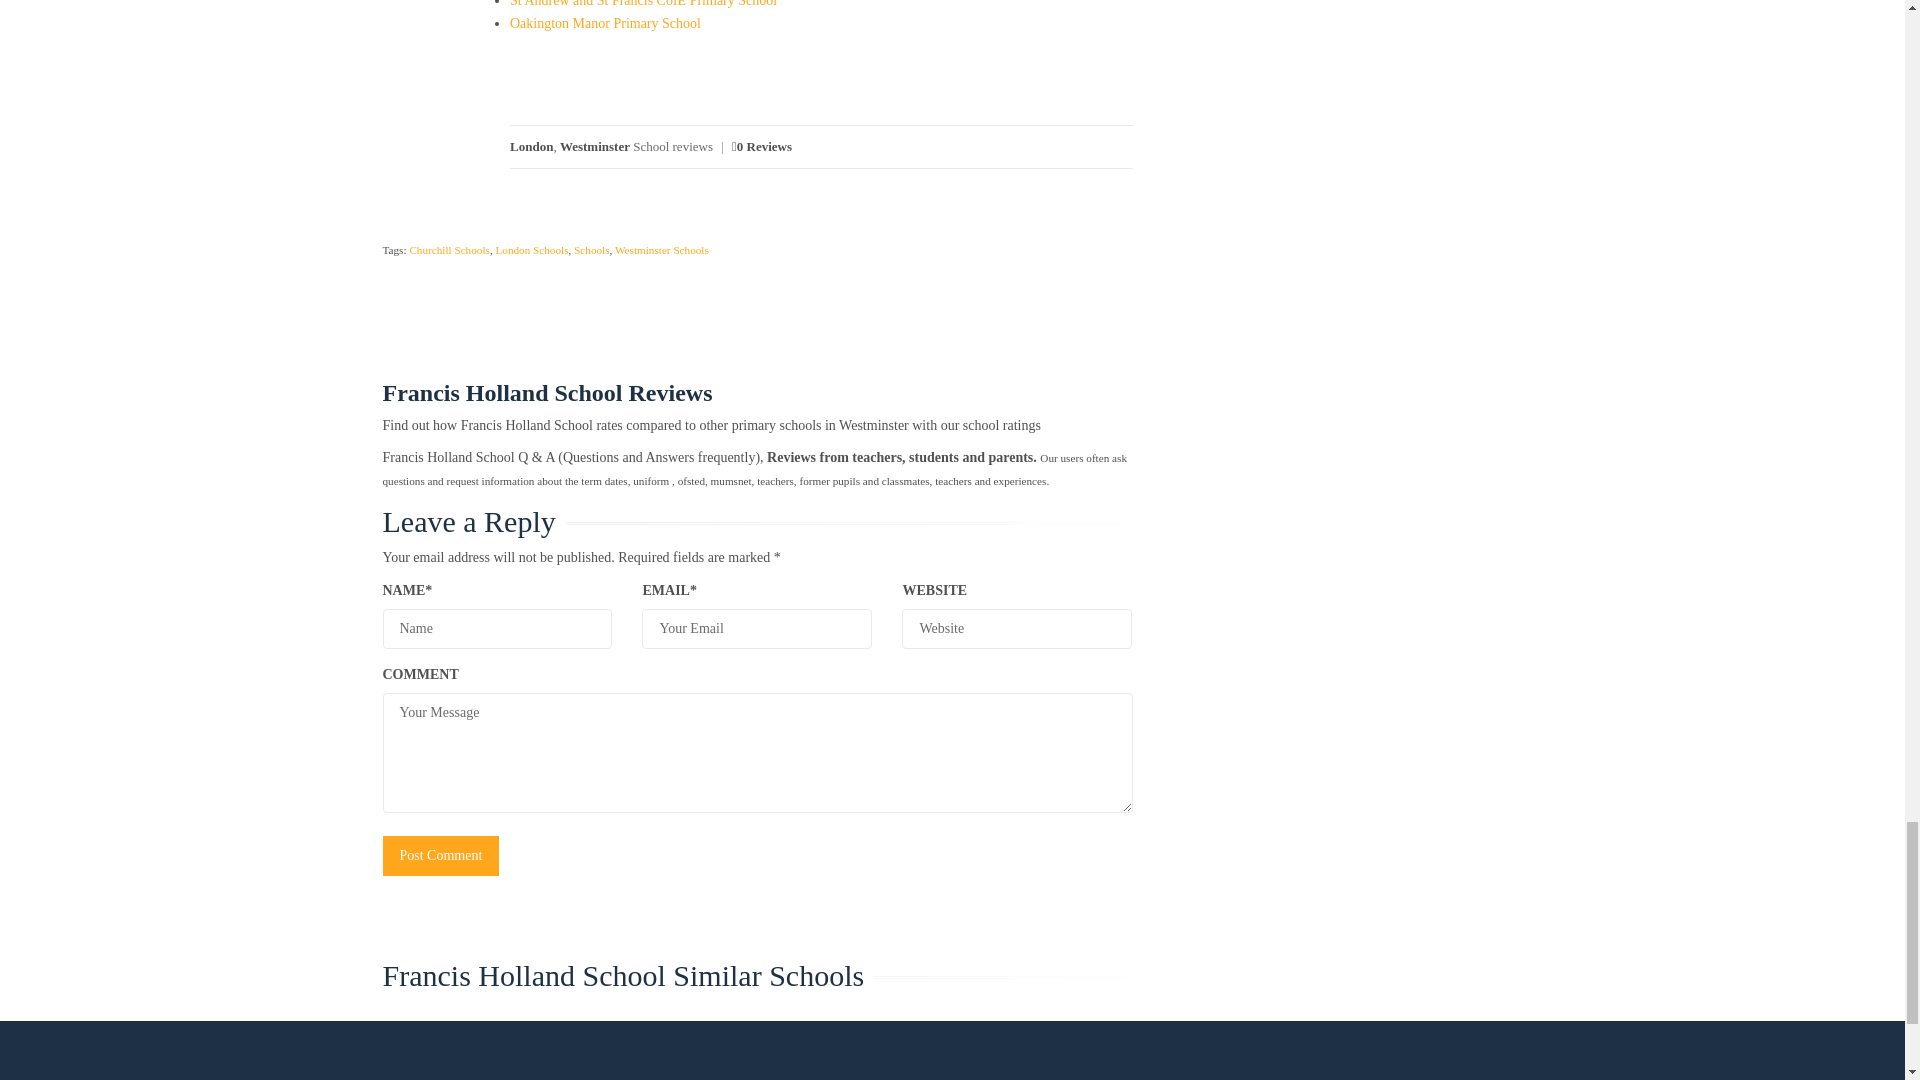  What do you see at coordinates (532, 250) in the screenshot?
I see `London Schools` at bounding box center [532, 250].